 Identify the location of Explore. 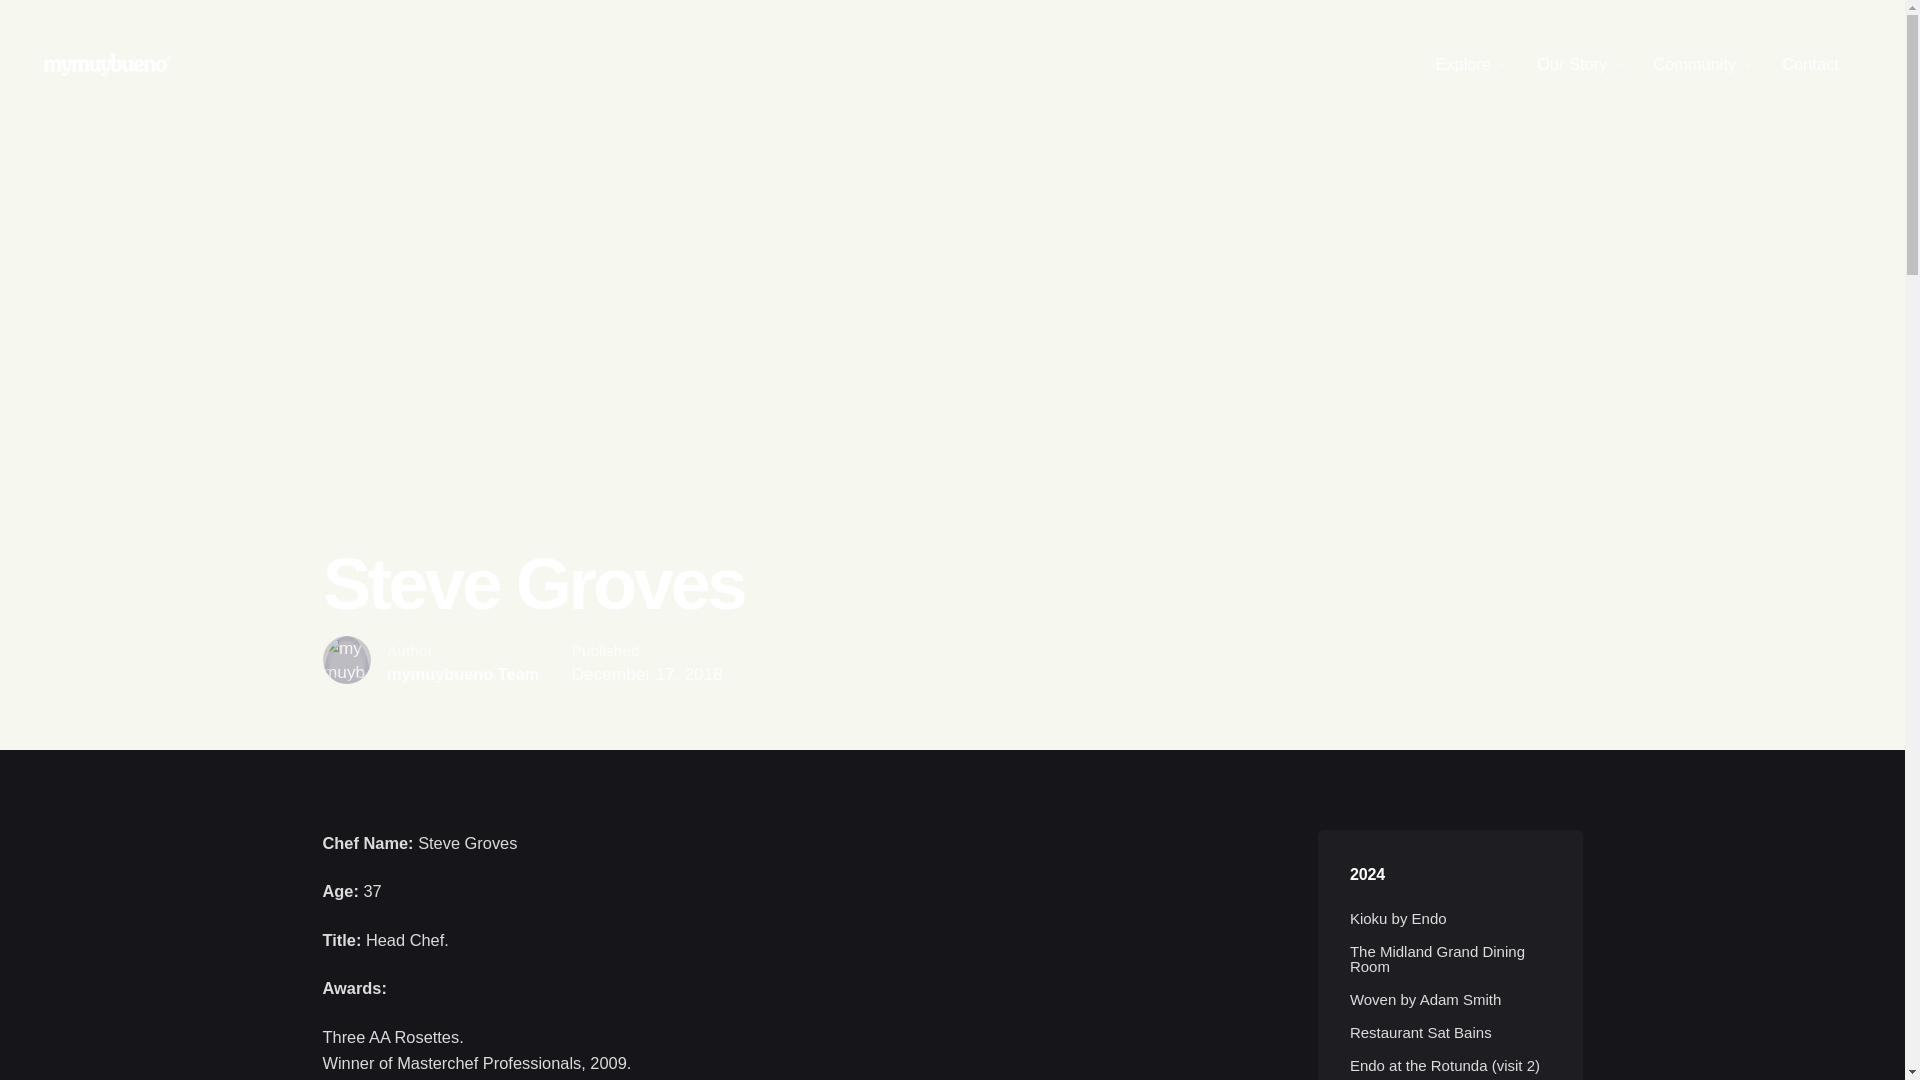
(1462, 65).